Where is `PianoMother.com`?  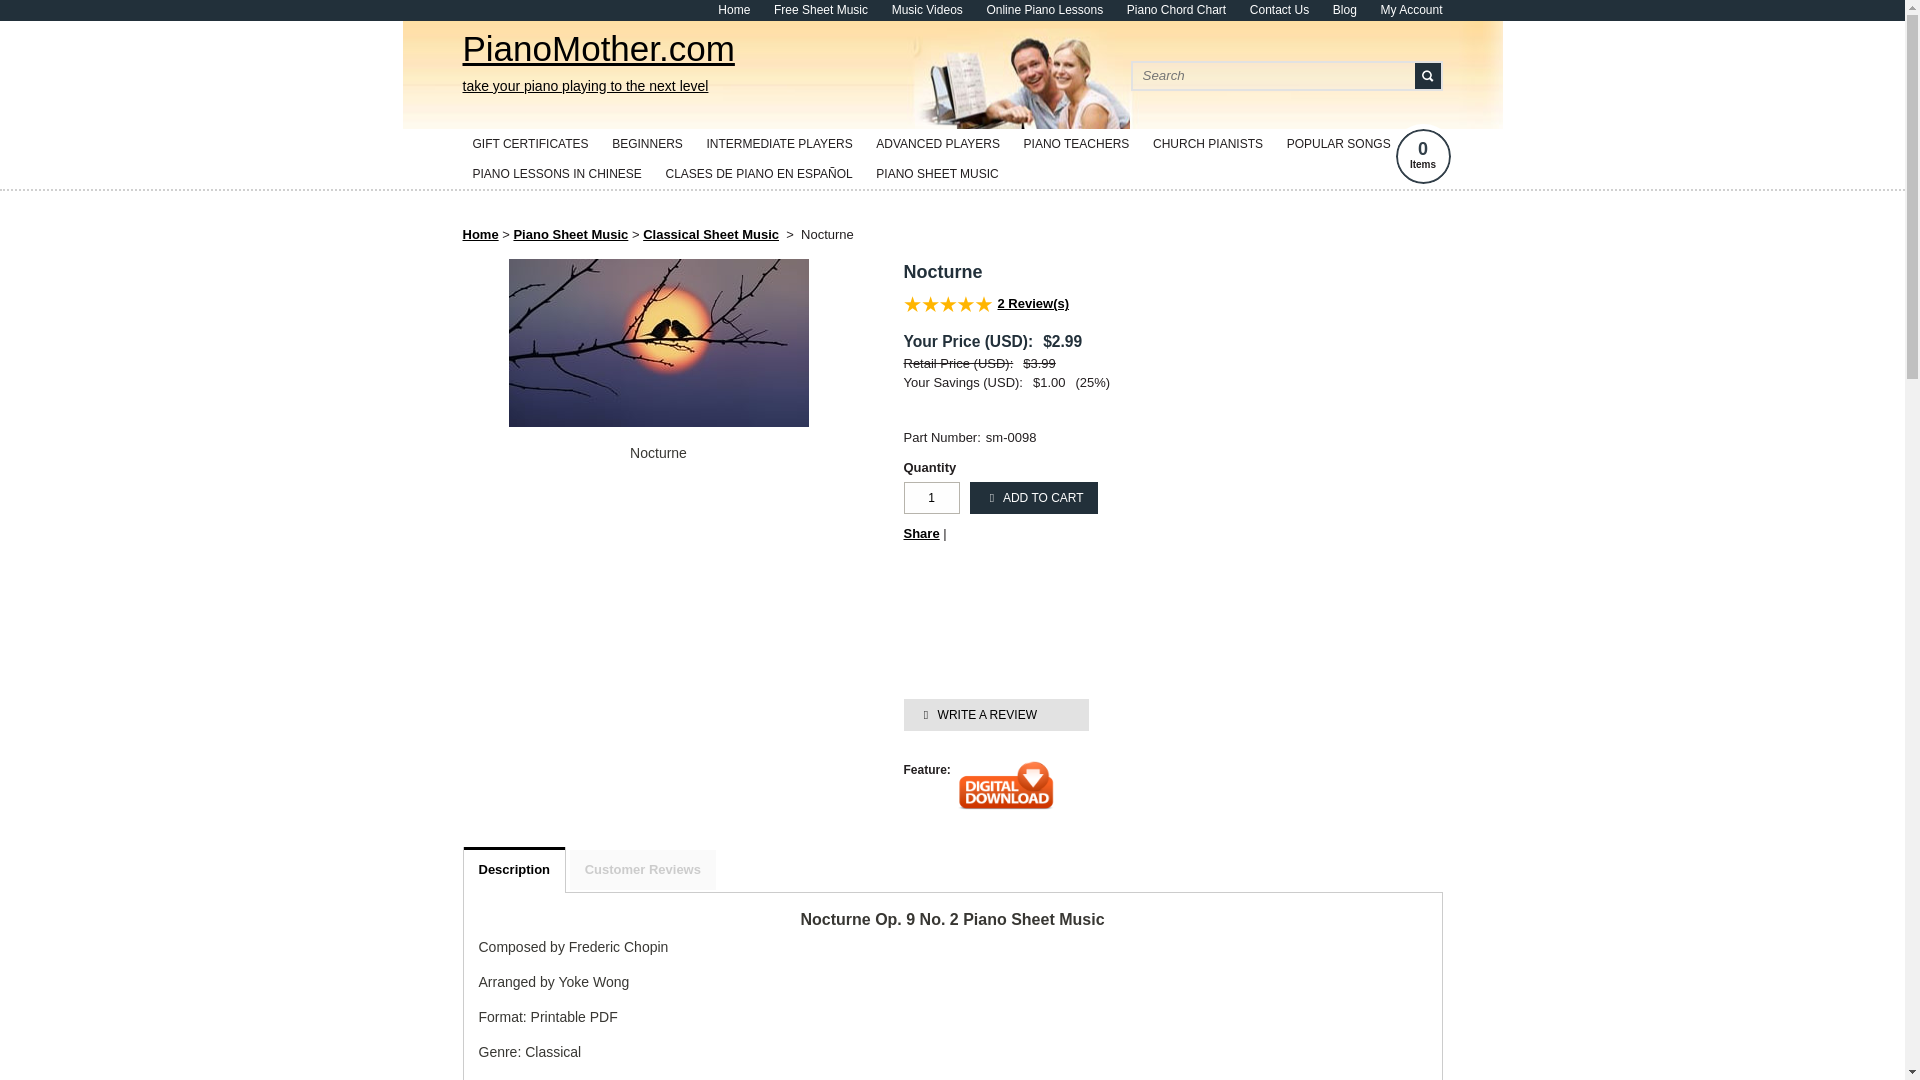 PianoMother.com is located at coordinates (598, 64).